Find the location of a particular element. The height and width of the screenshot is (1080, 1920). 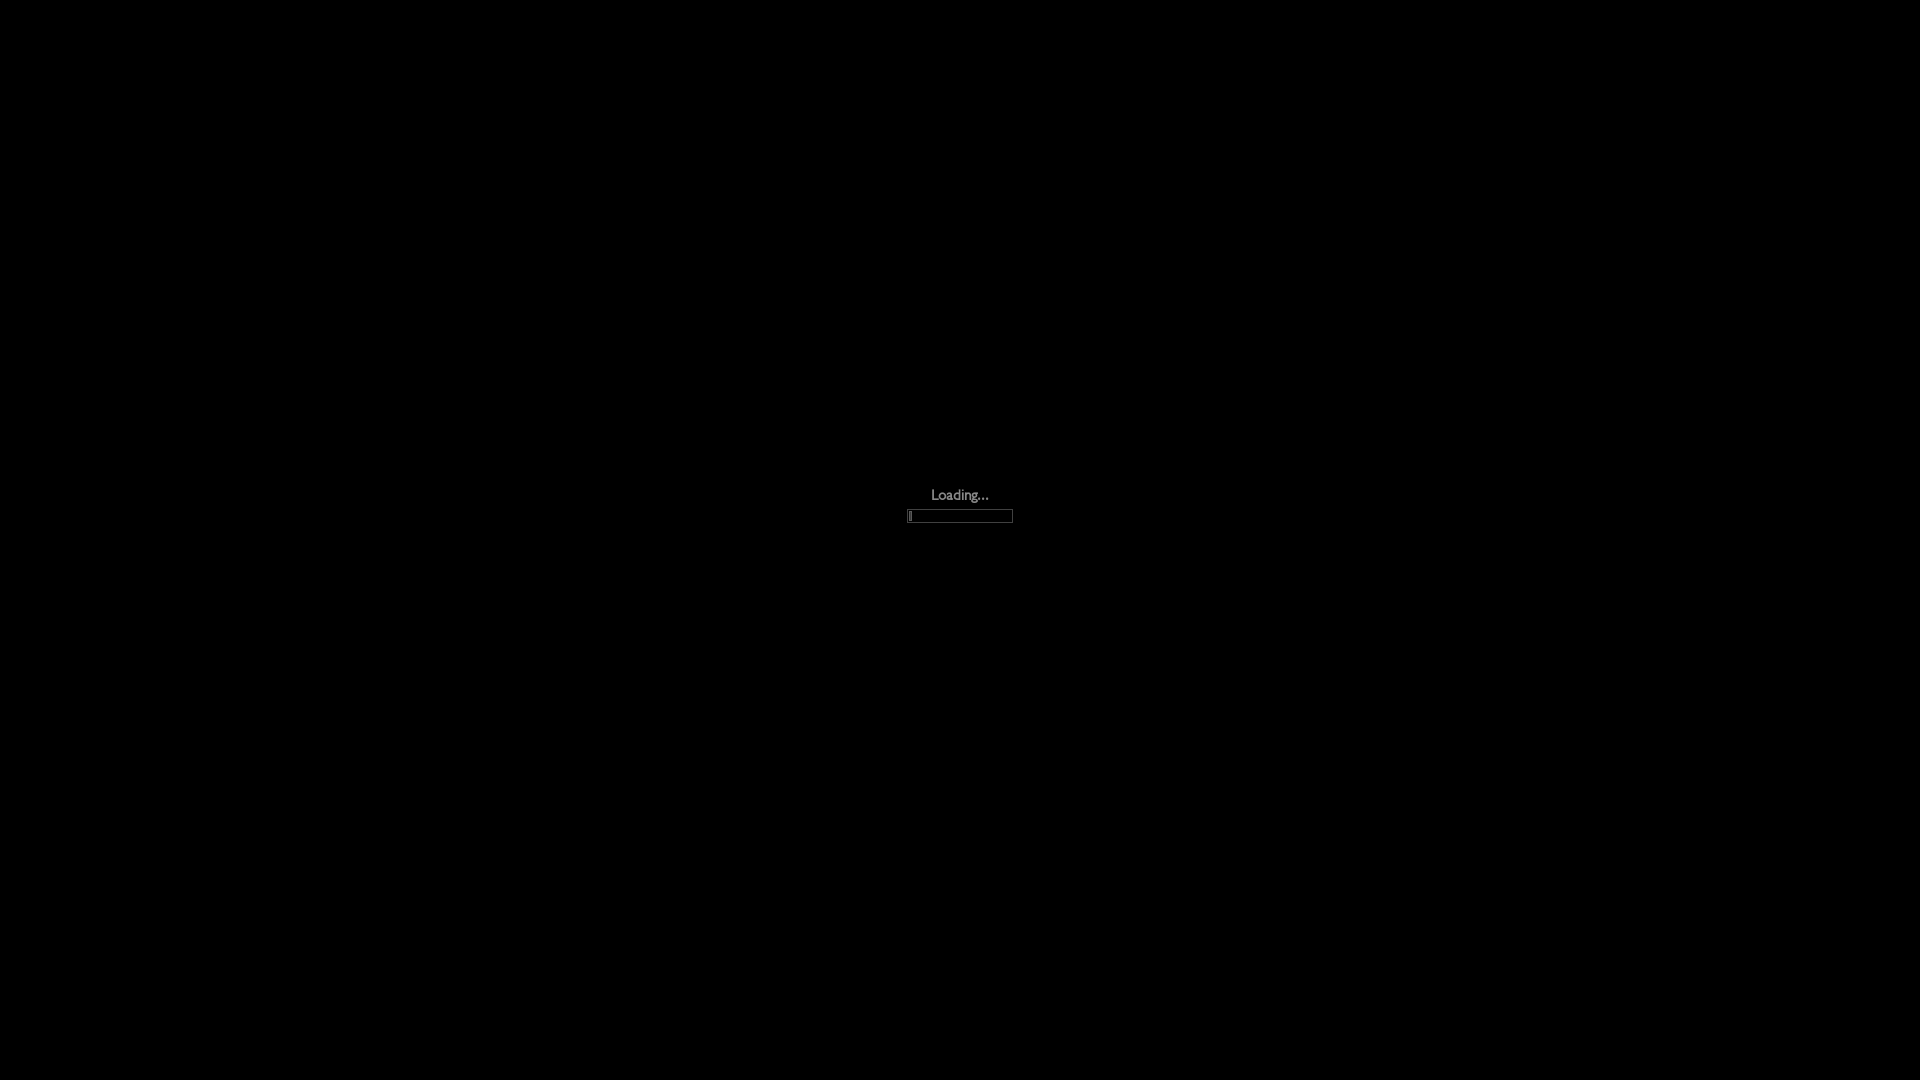

PDF FLOOR PLAN is located at coordinates (186, 98).